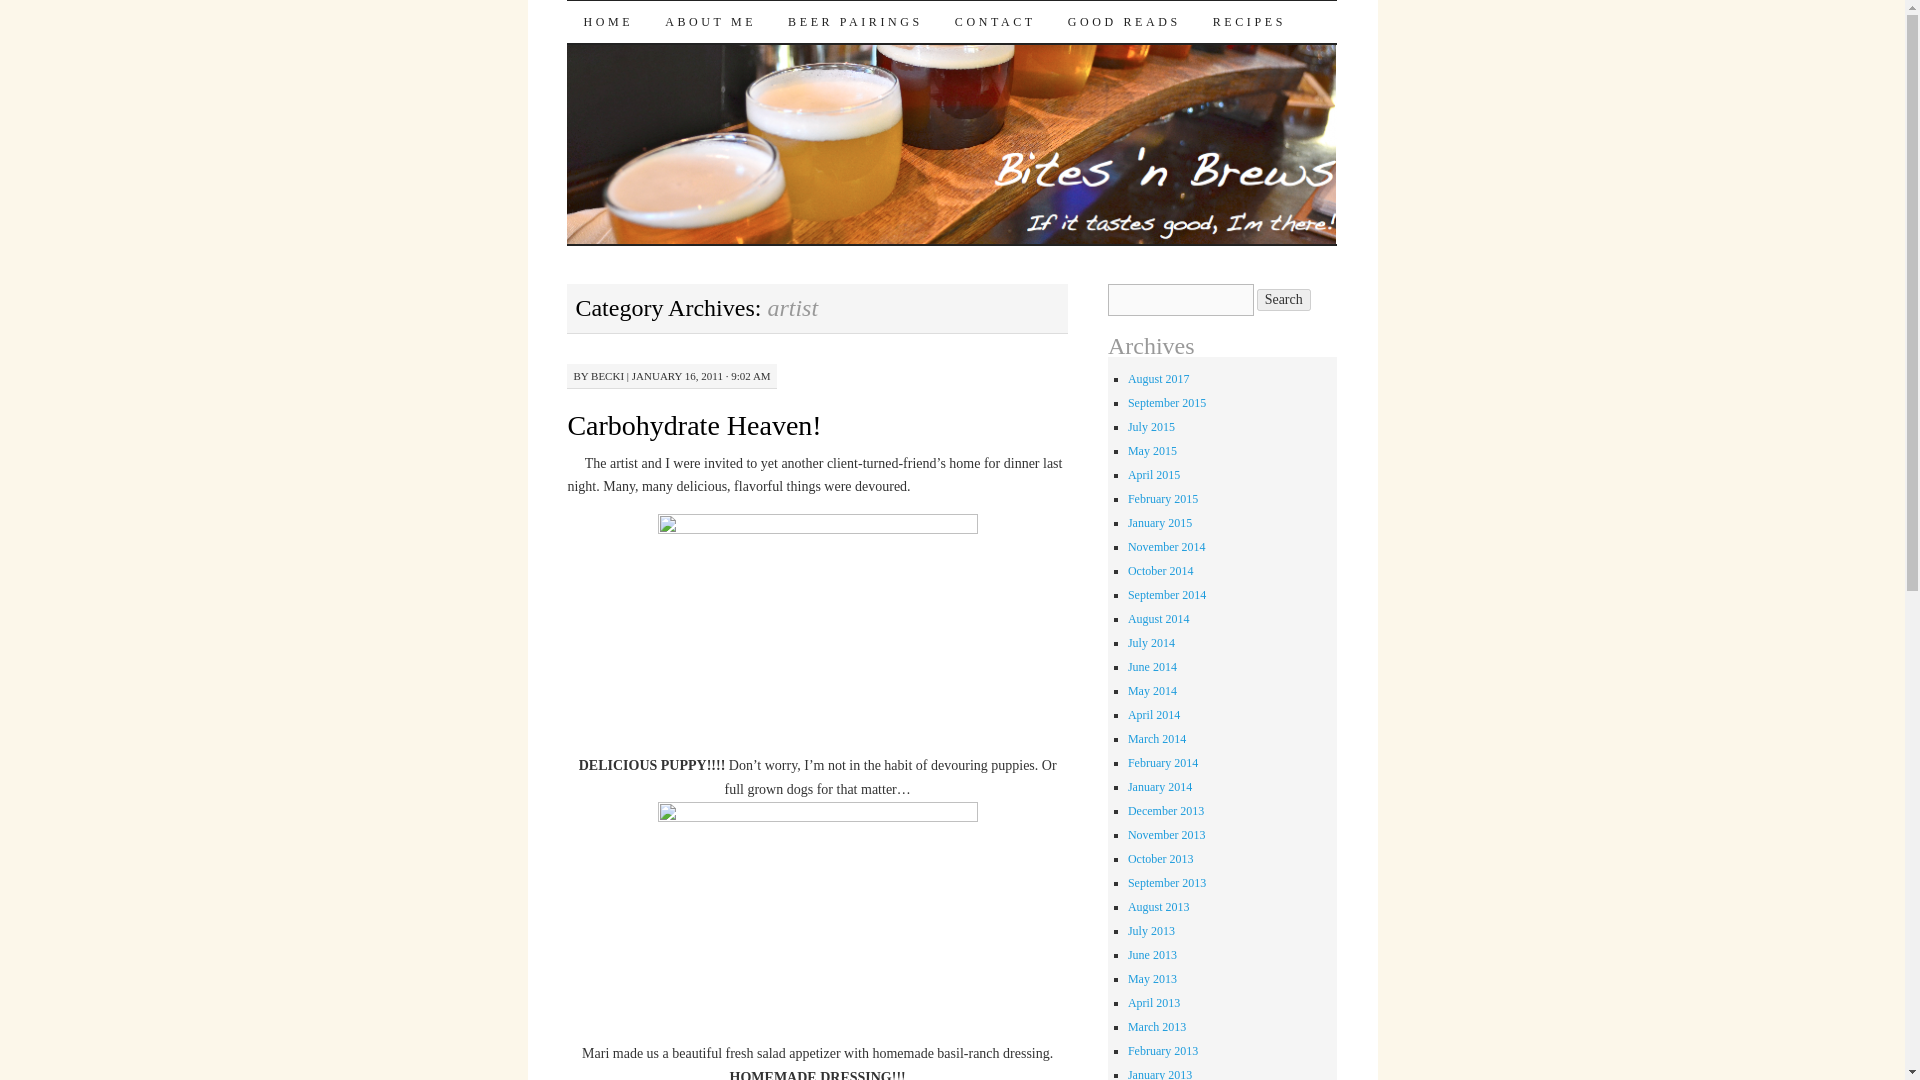  I want to click on Search, so click(1284, 300).